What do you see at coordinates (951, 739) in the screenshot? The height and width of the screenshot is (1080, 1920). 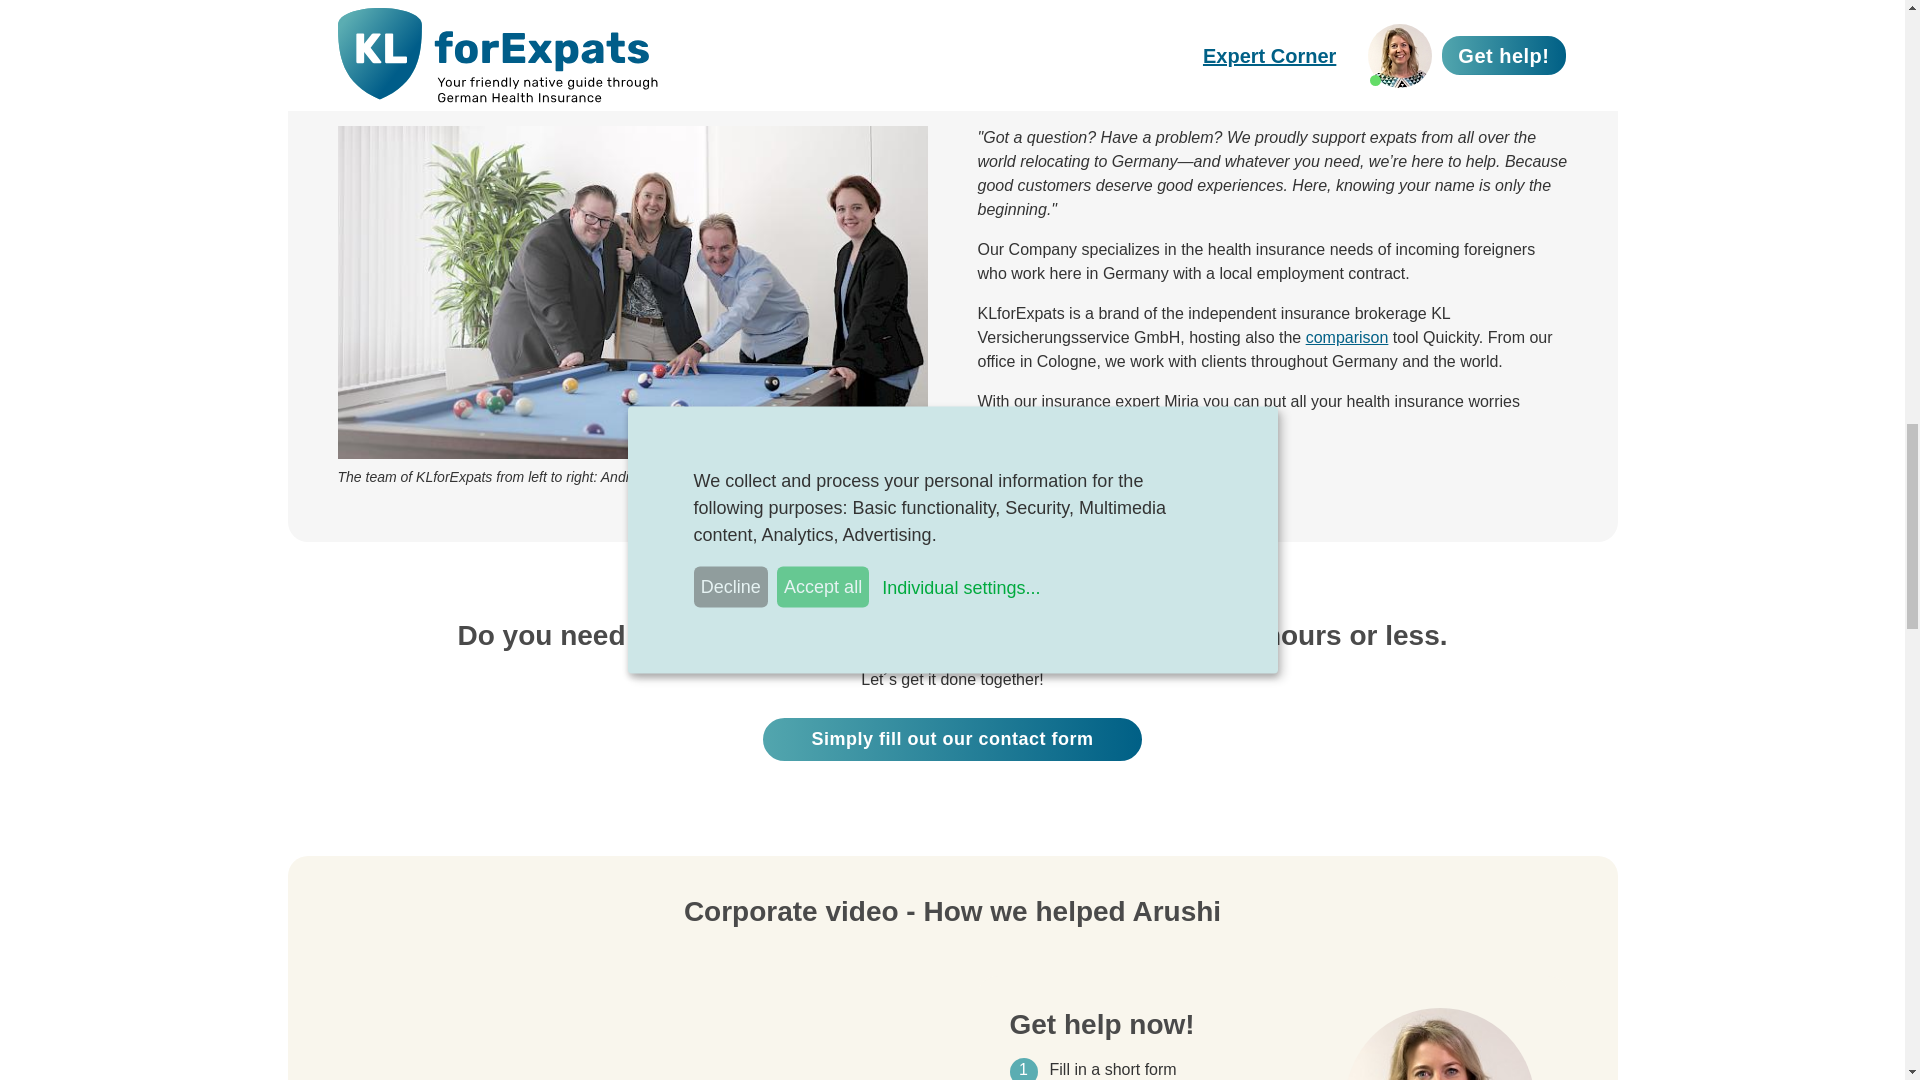 I see `Simply fill out our contact form` at bounding box center [951, 739].